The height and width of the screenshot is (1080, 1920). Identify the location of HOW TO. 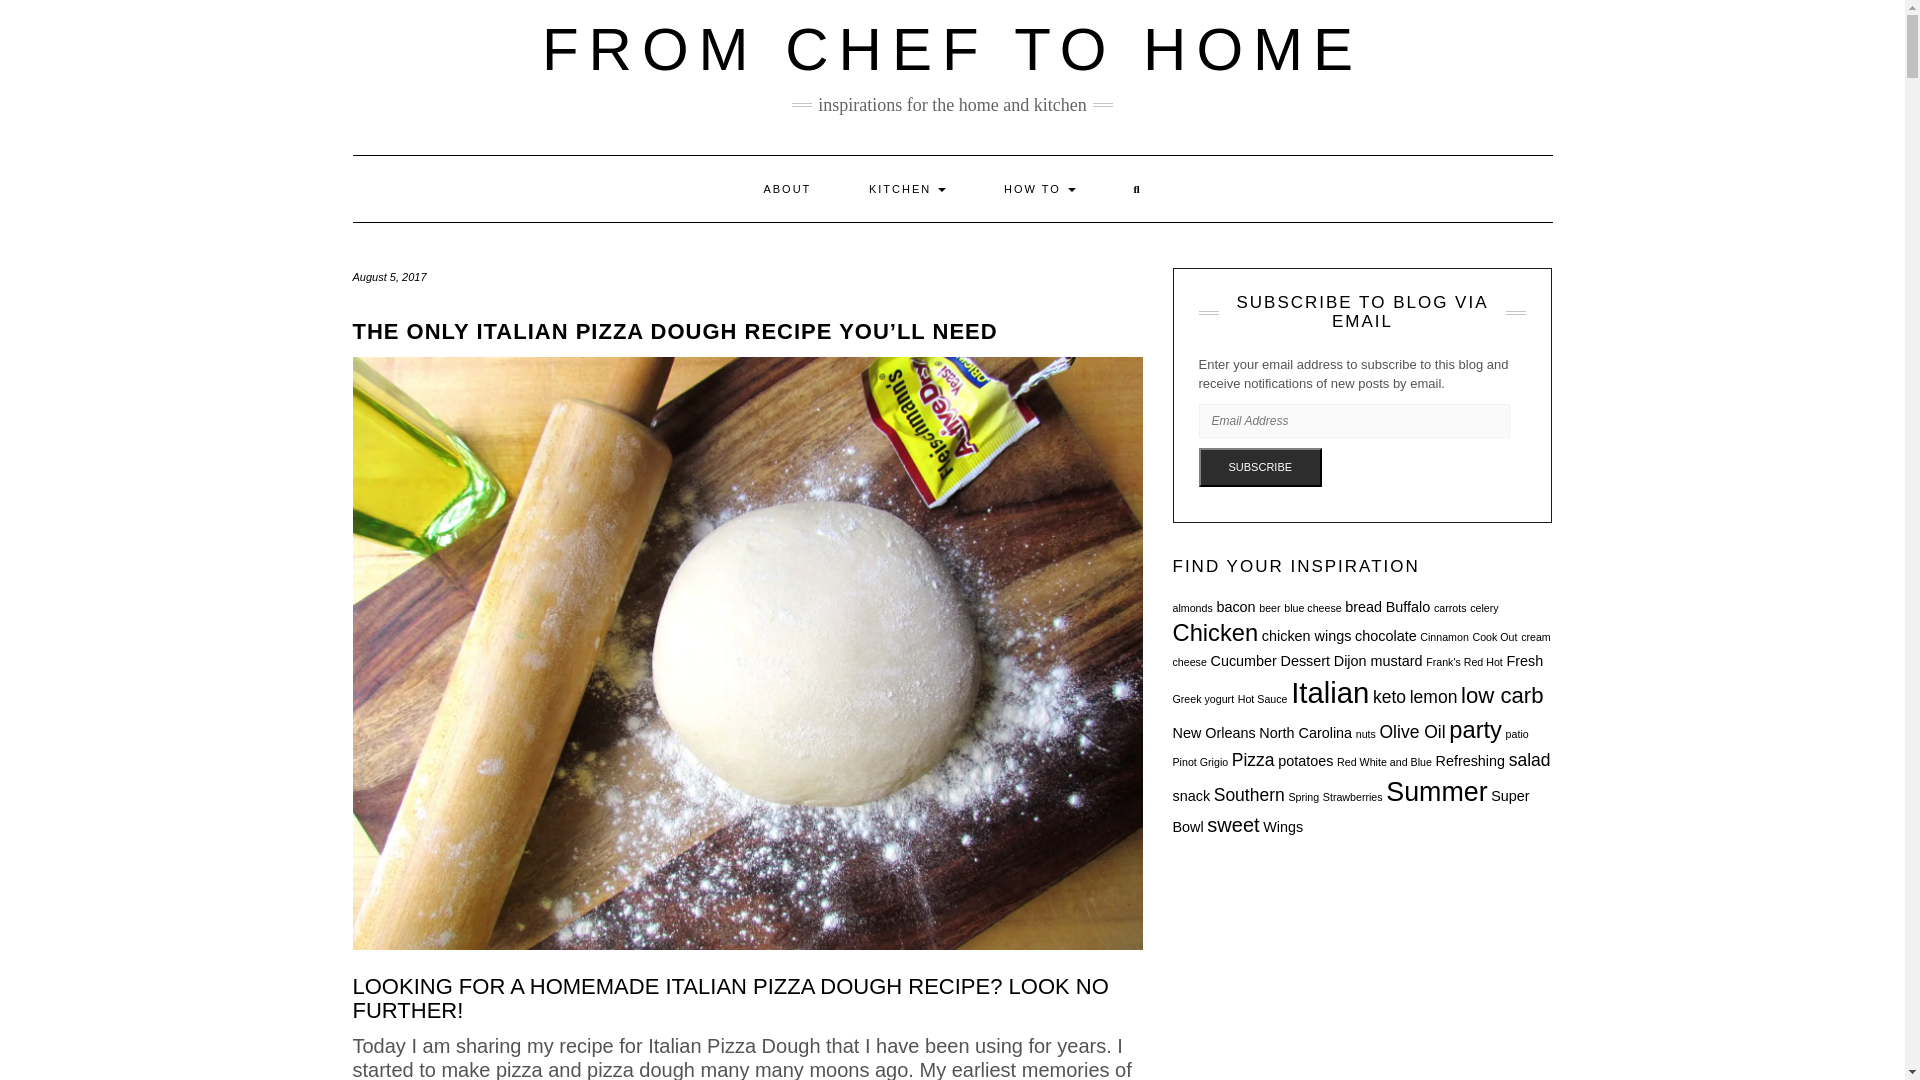
(1040, 188).